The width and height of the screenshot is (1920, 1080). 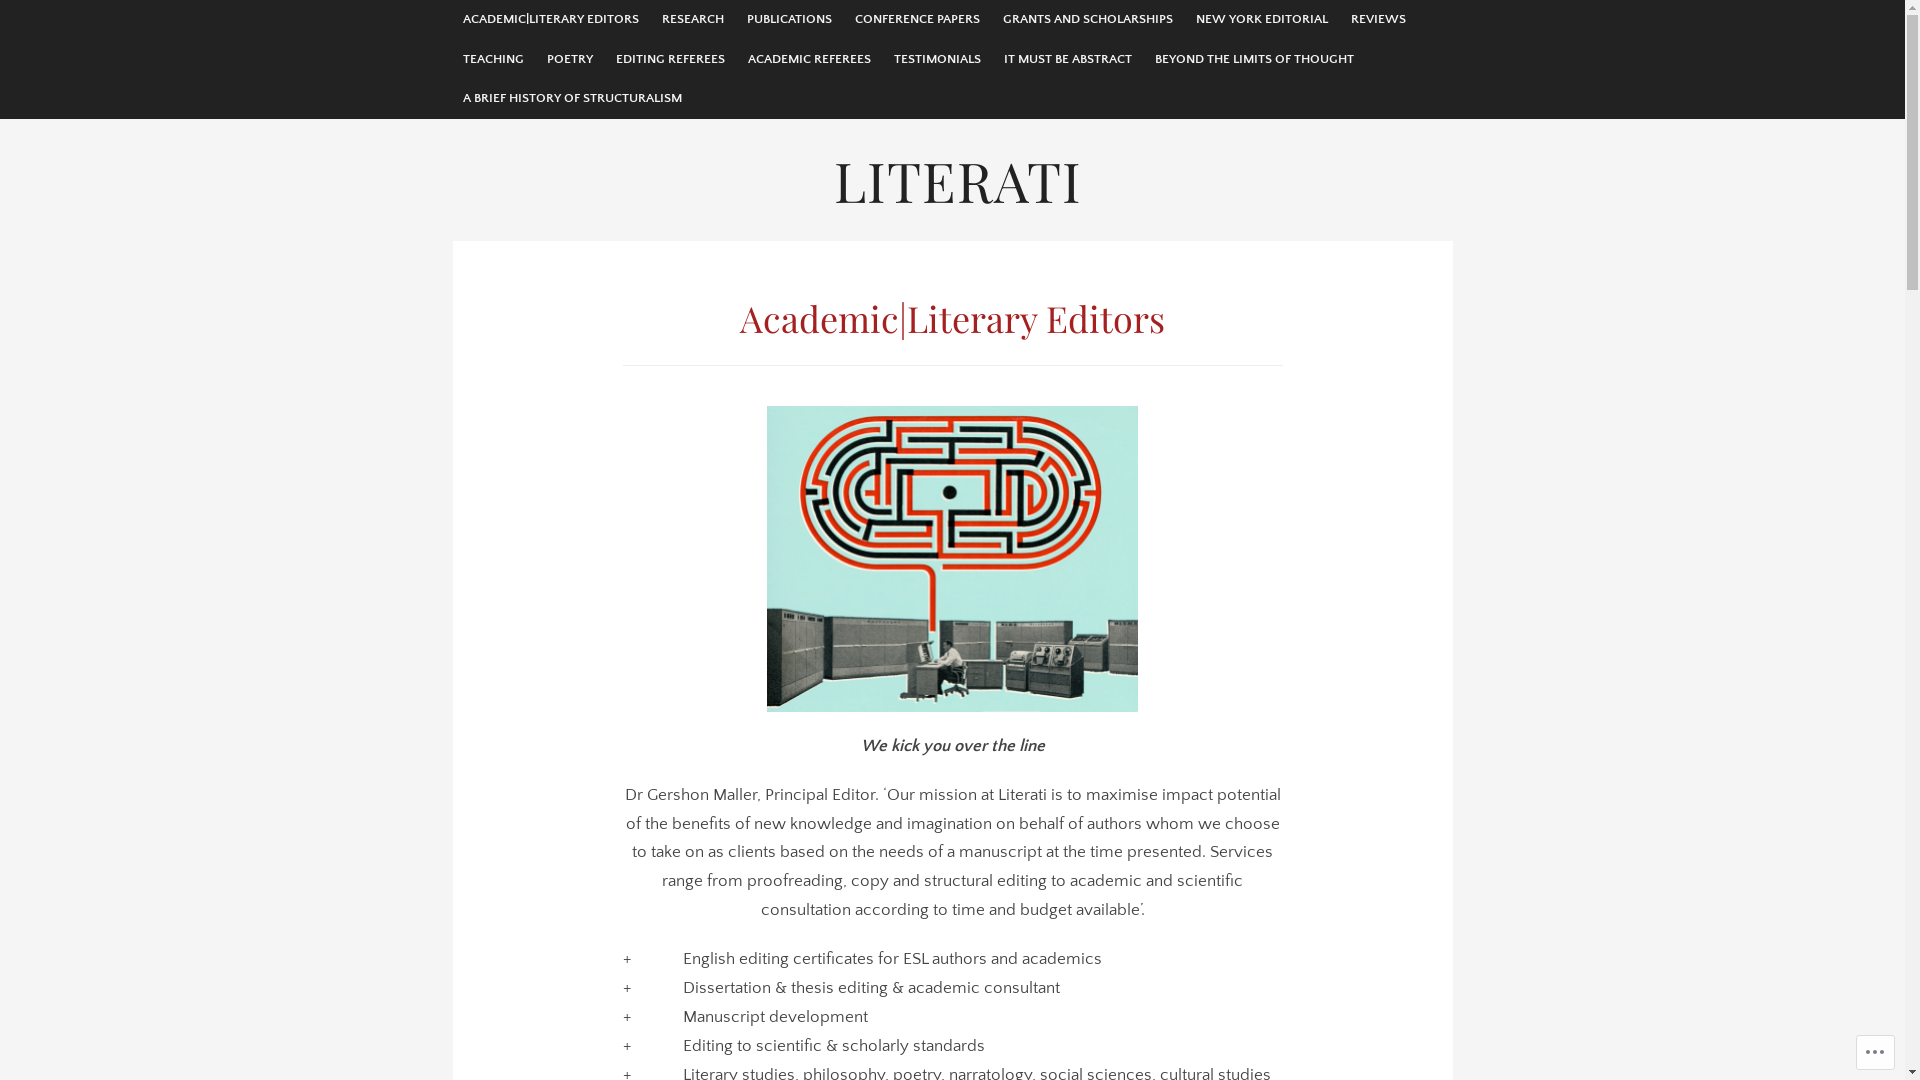 What do you see at coordinates (550, 20) in the screenshot?
I see `ACADEMIC|LITERARY EDITORS` at bounding box center [550, 20].